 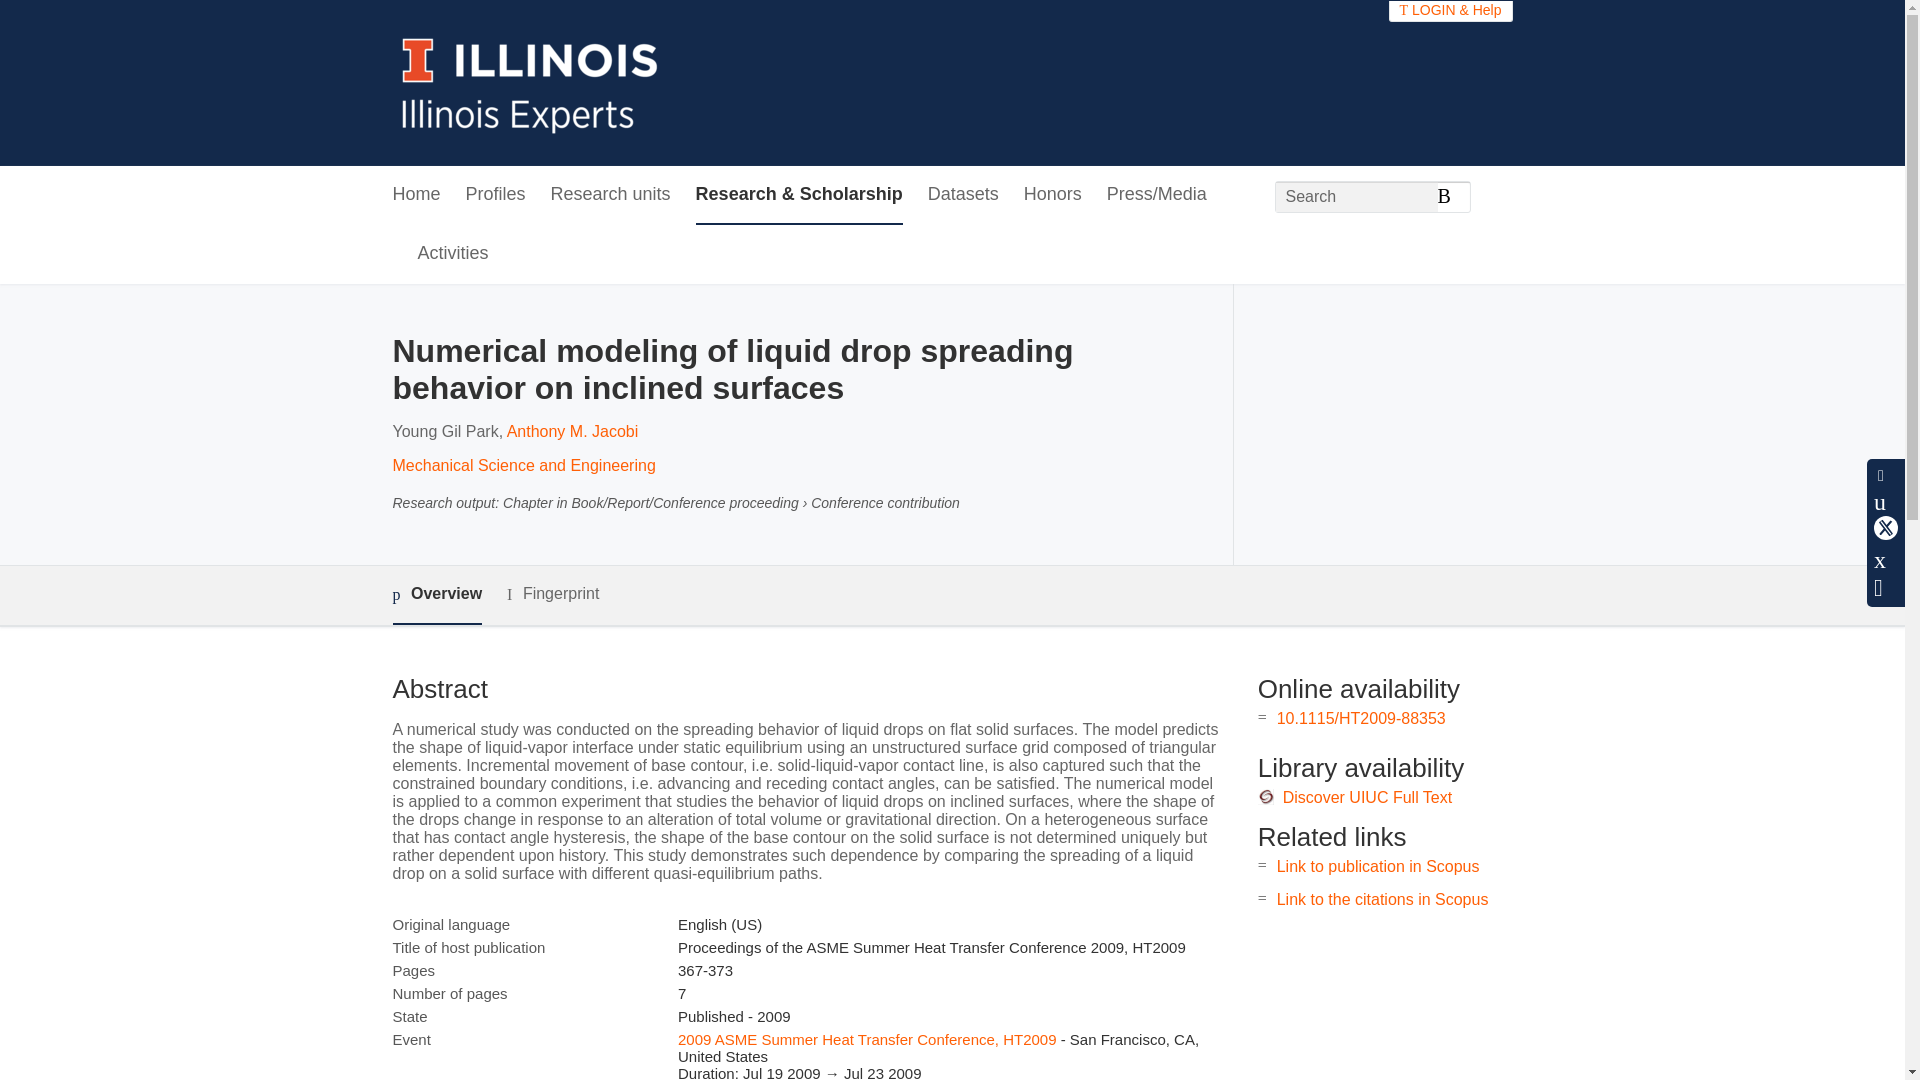 What do you see at coordinates (496, 195) in the screenshot?
I see `Profiles` at bounding box center [496, 195].